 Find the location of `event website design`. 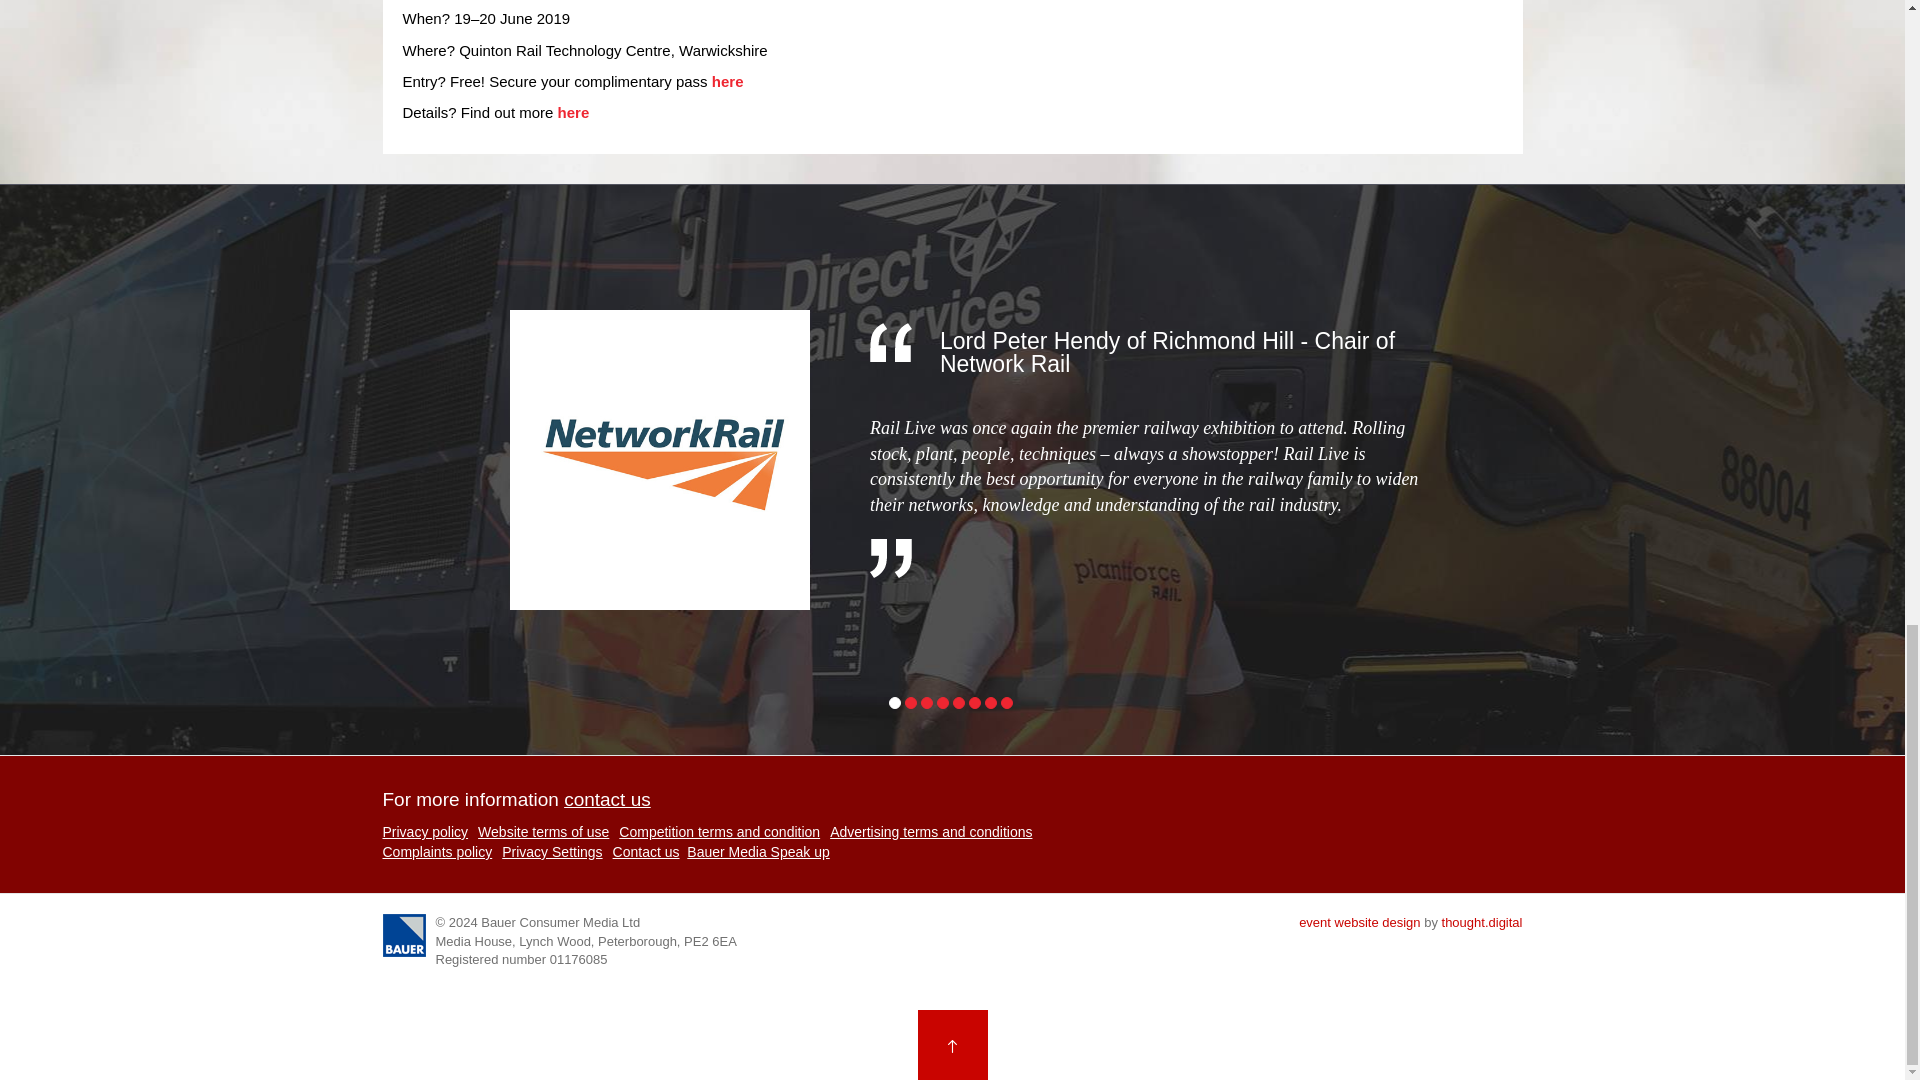

event website design is located at coordinates (1360, 922).